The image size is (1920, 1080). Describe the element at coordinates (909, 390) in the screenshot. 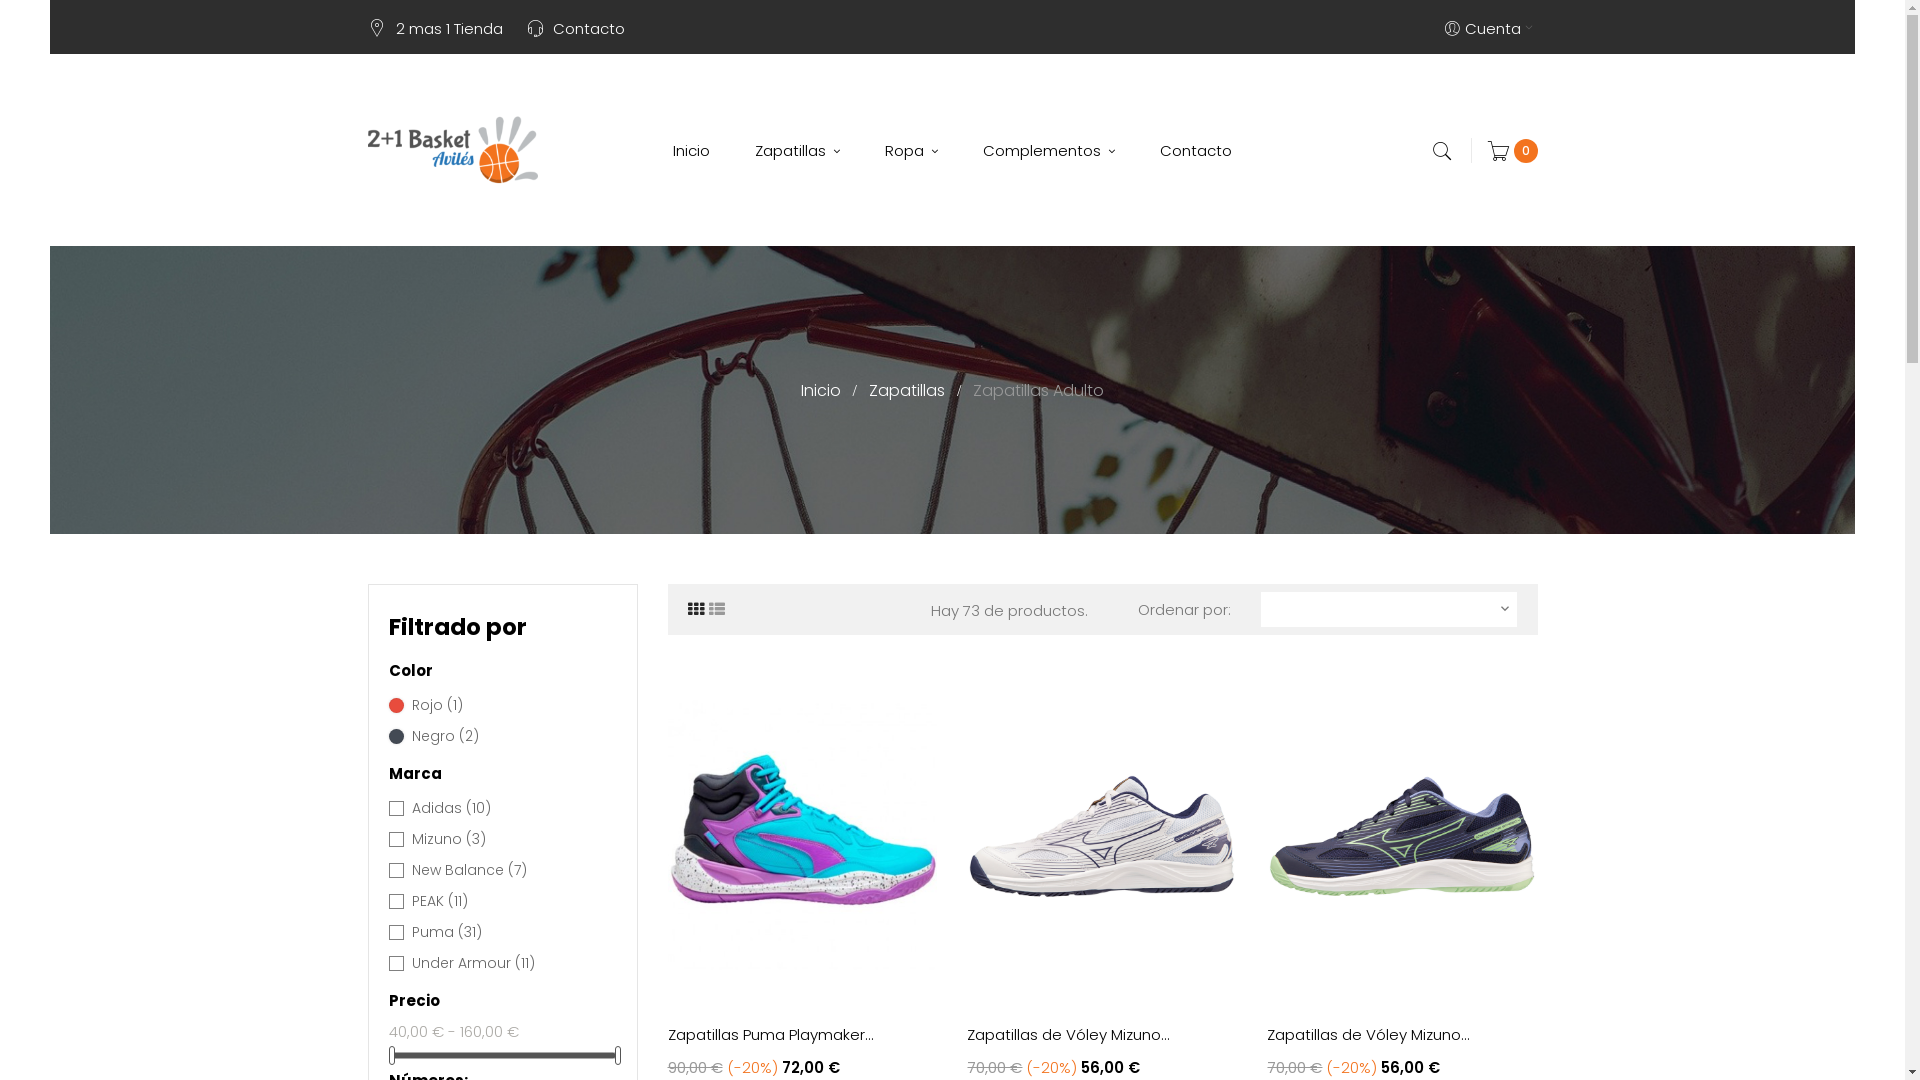

I see `Zapatillas` at that location.